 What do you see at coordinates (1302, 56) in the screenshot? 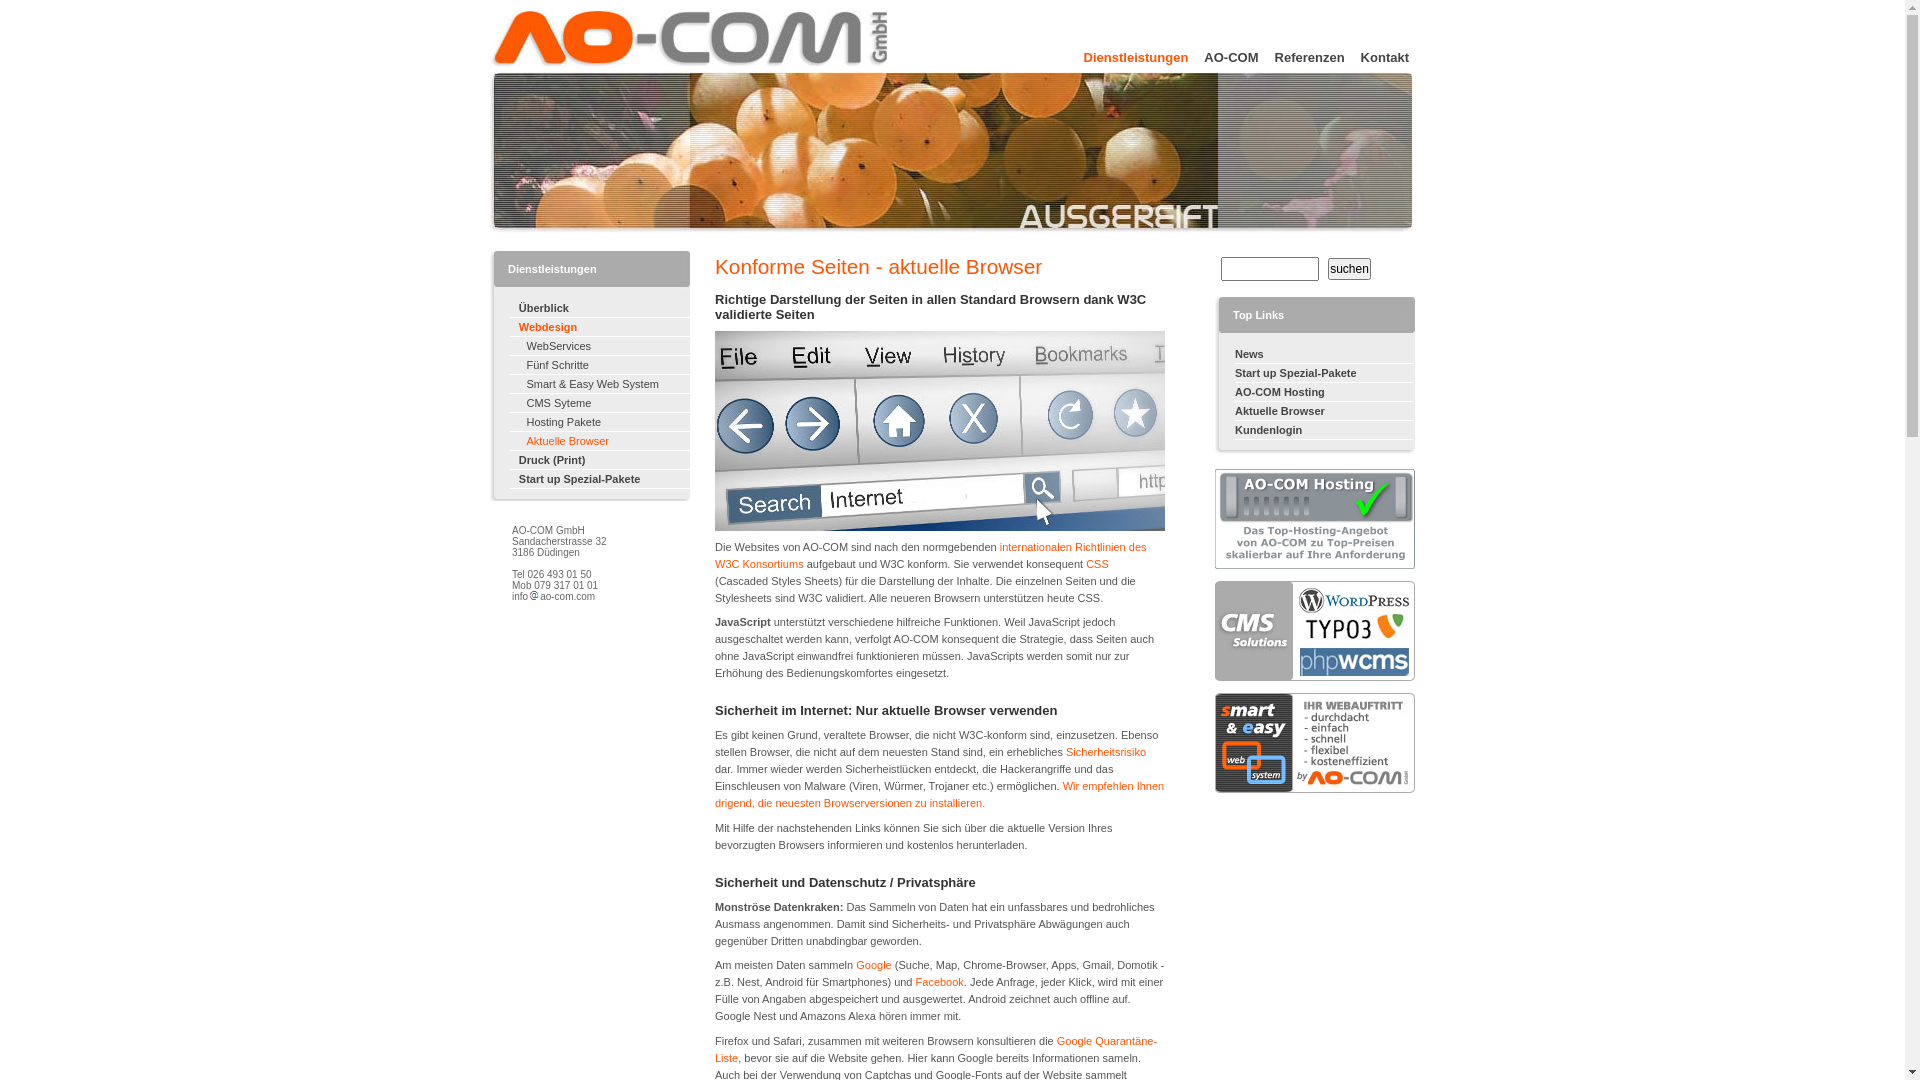
I see `Referenzen` at bounding box center [1302, 56].